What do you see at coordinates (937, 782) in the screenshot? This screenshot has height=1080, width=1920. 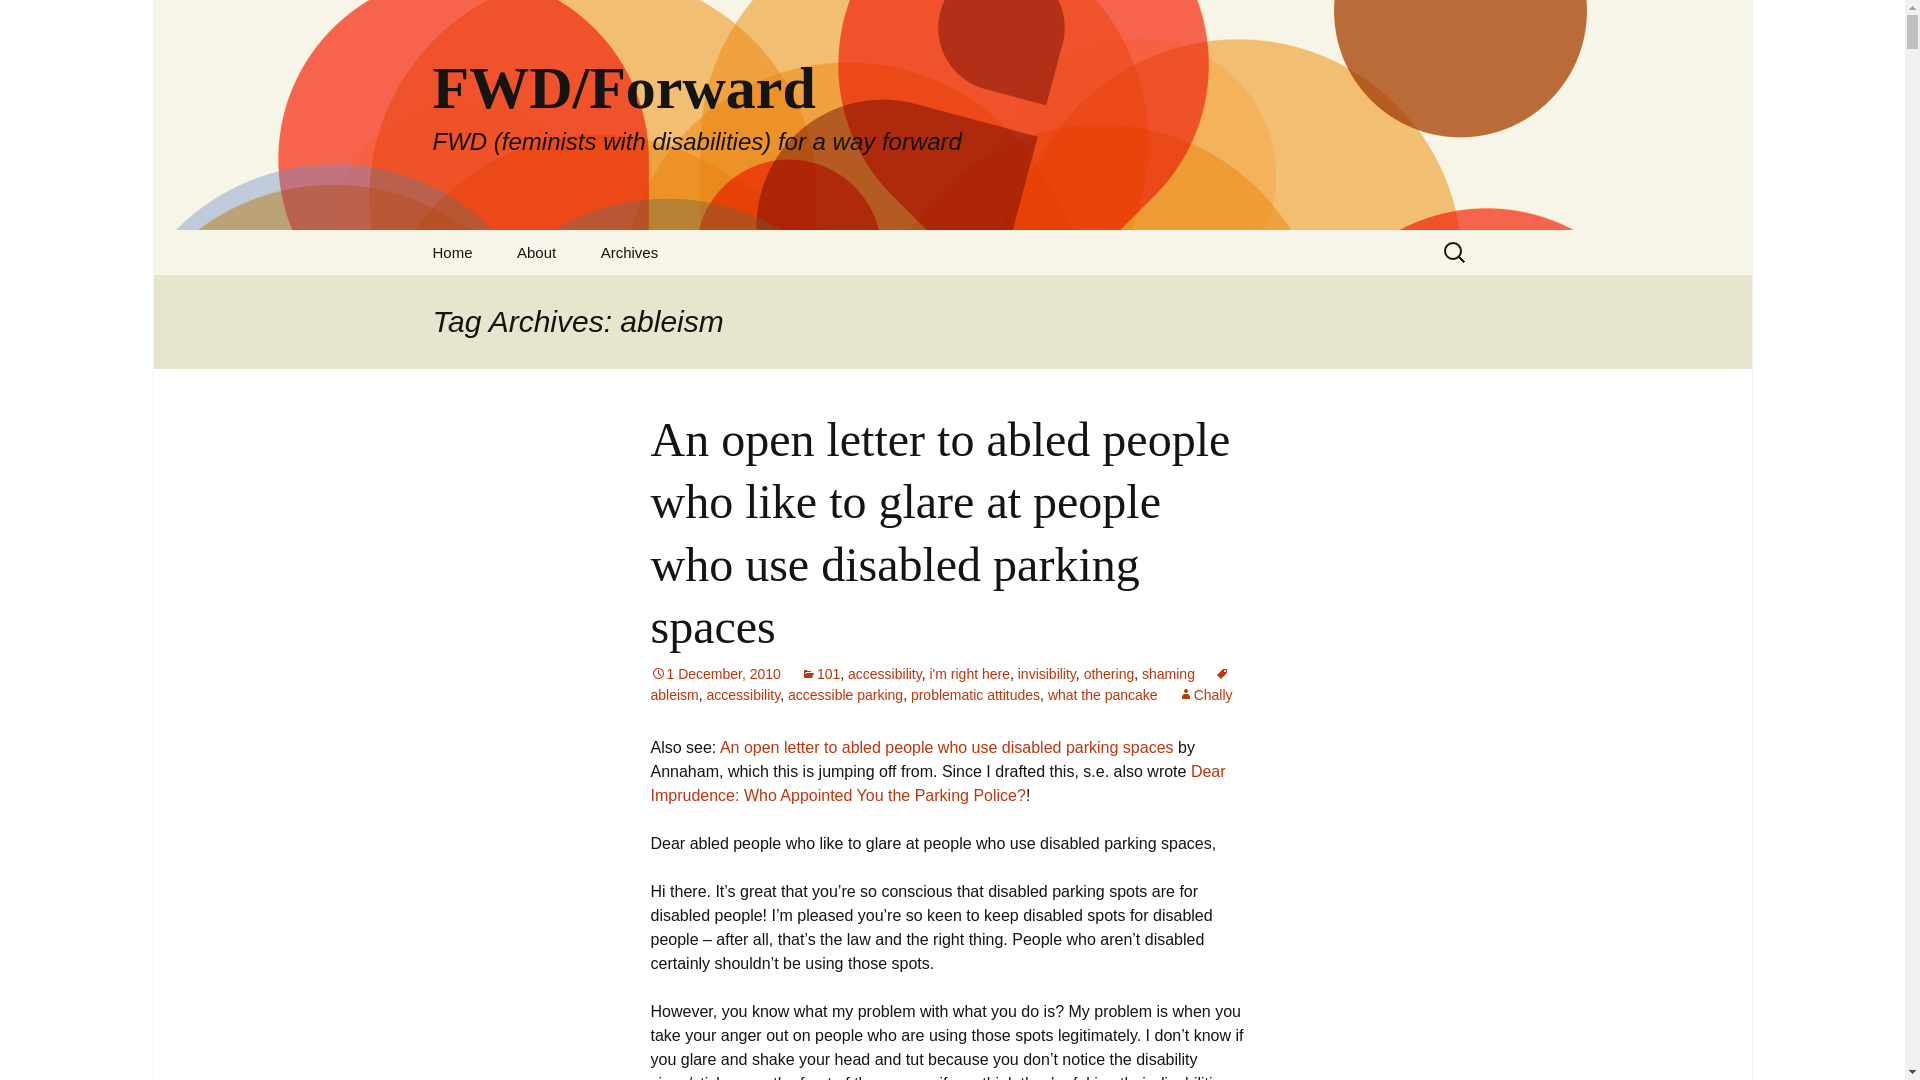 I see `Dear Imprudence: Who Appointed You the Parking Police?` at bounding box center [937, 782].